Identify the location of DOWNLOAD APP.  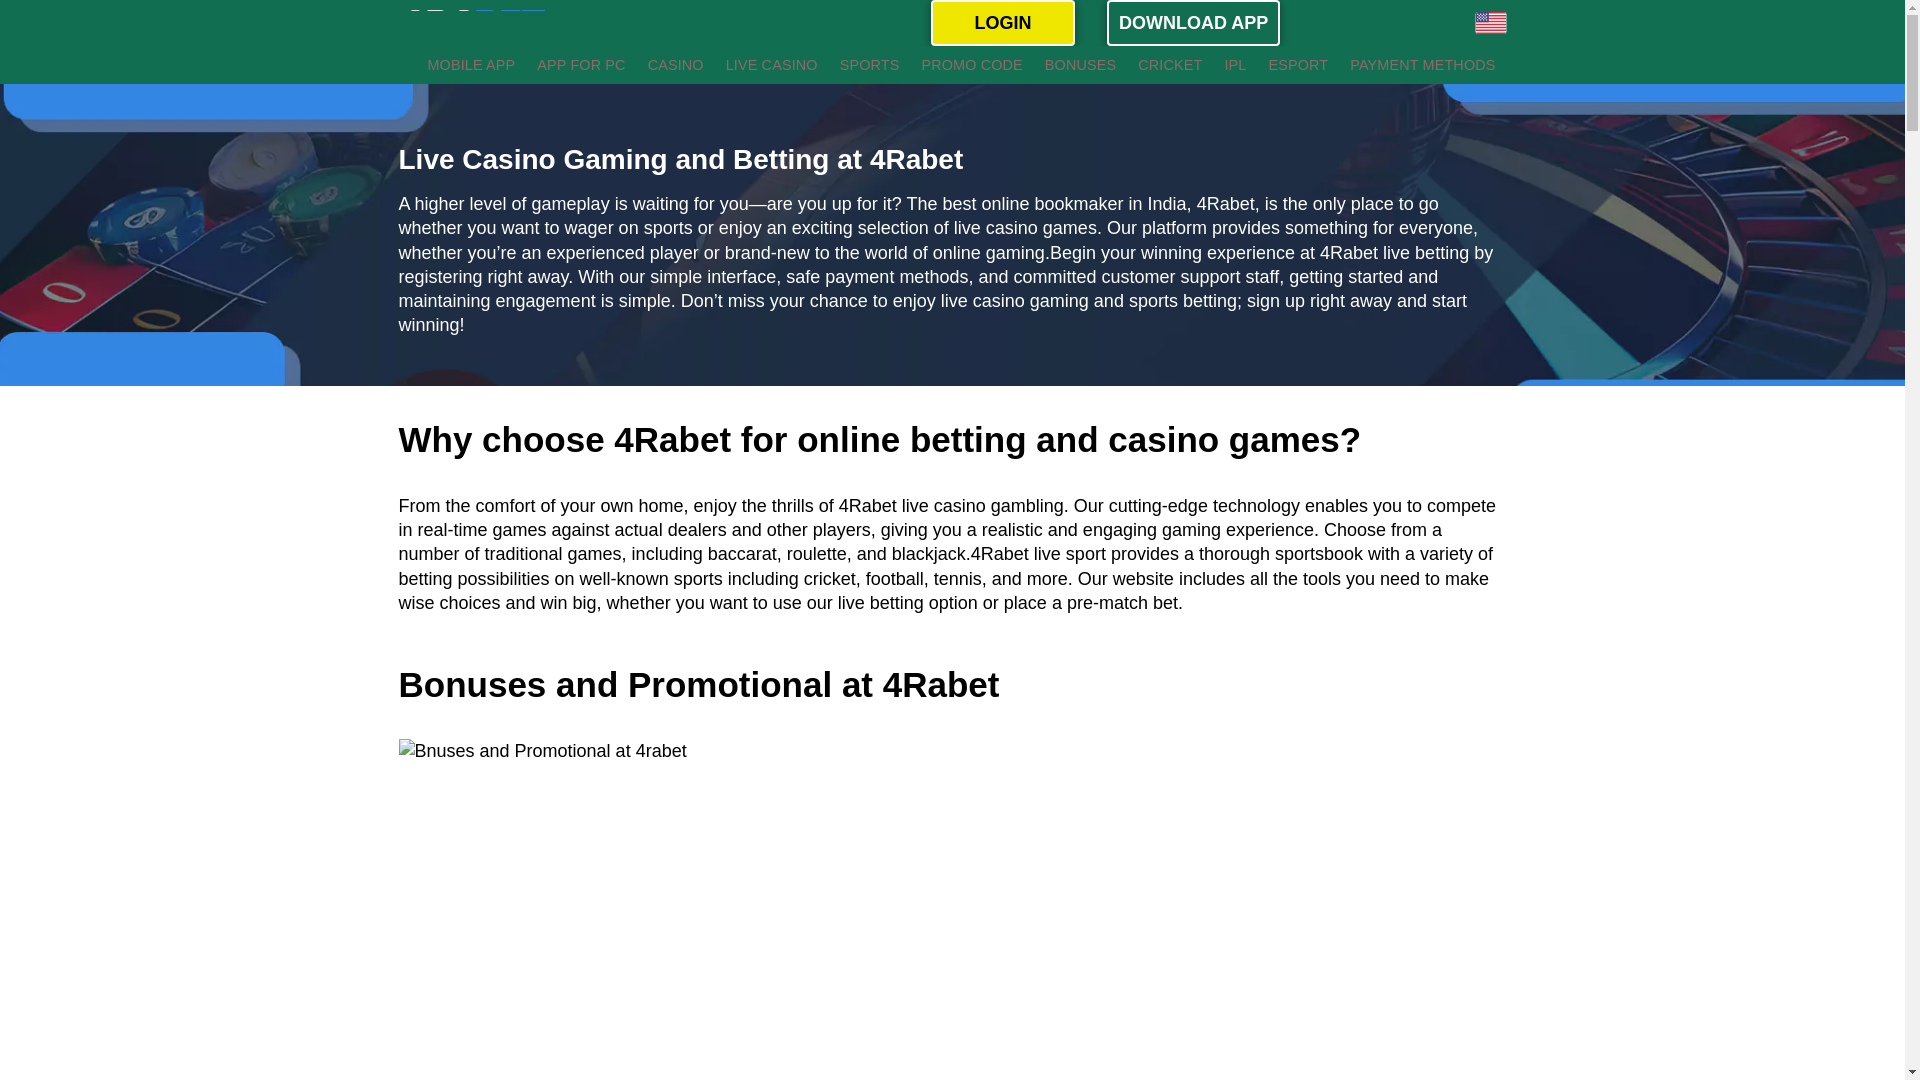
(1194, 23).